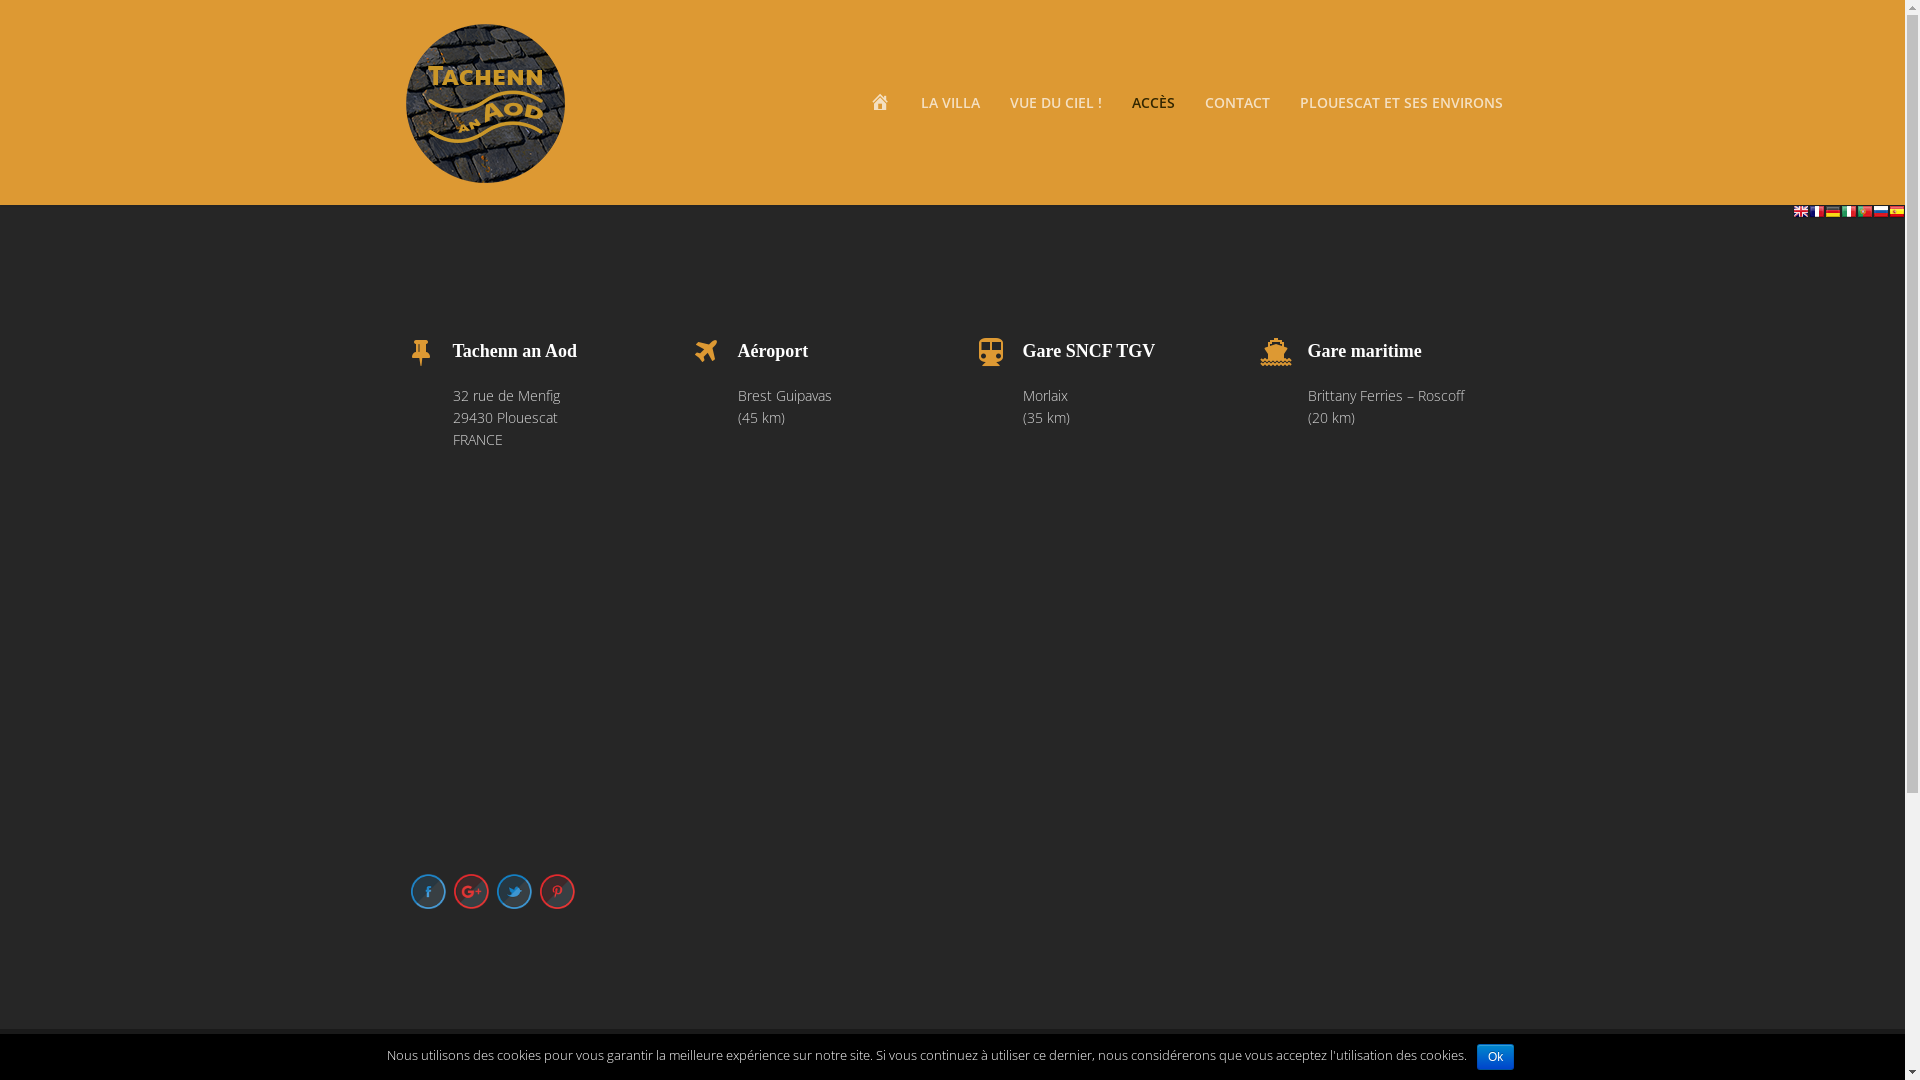 This screenshot has width=1920, height=1080. I want to click on Google+, so click(472, 892).